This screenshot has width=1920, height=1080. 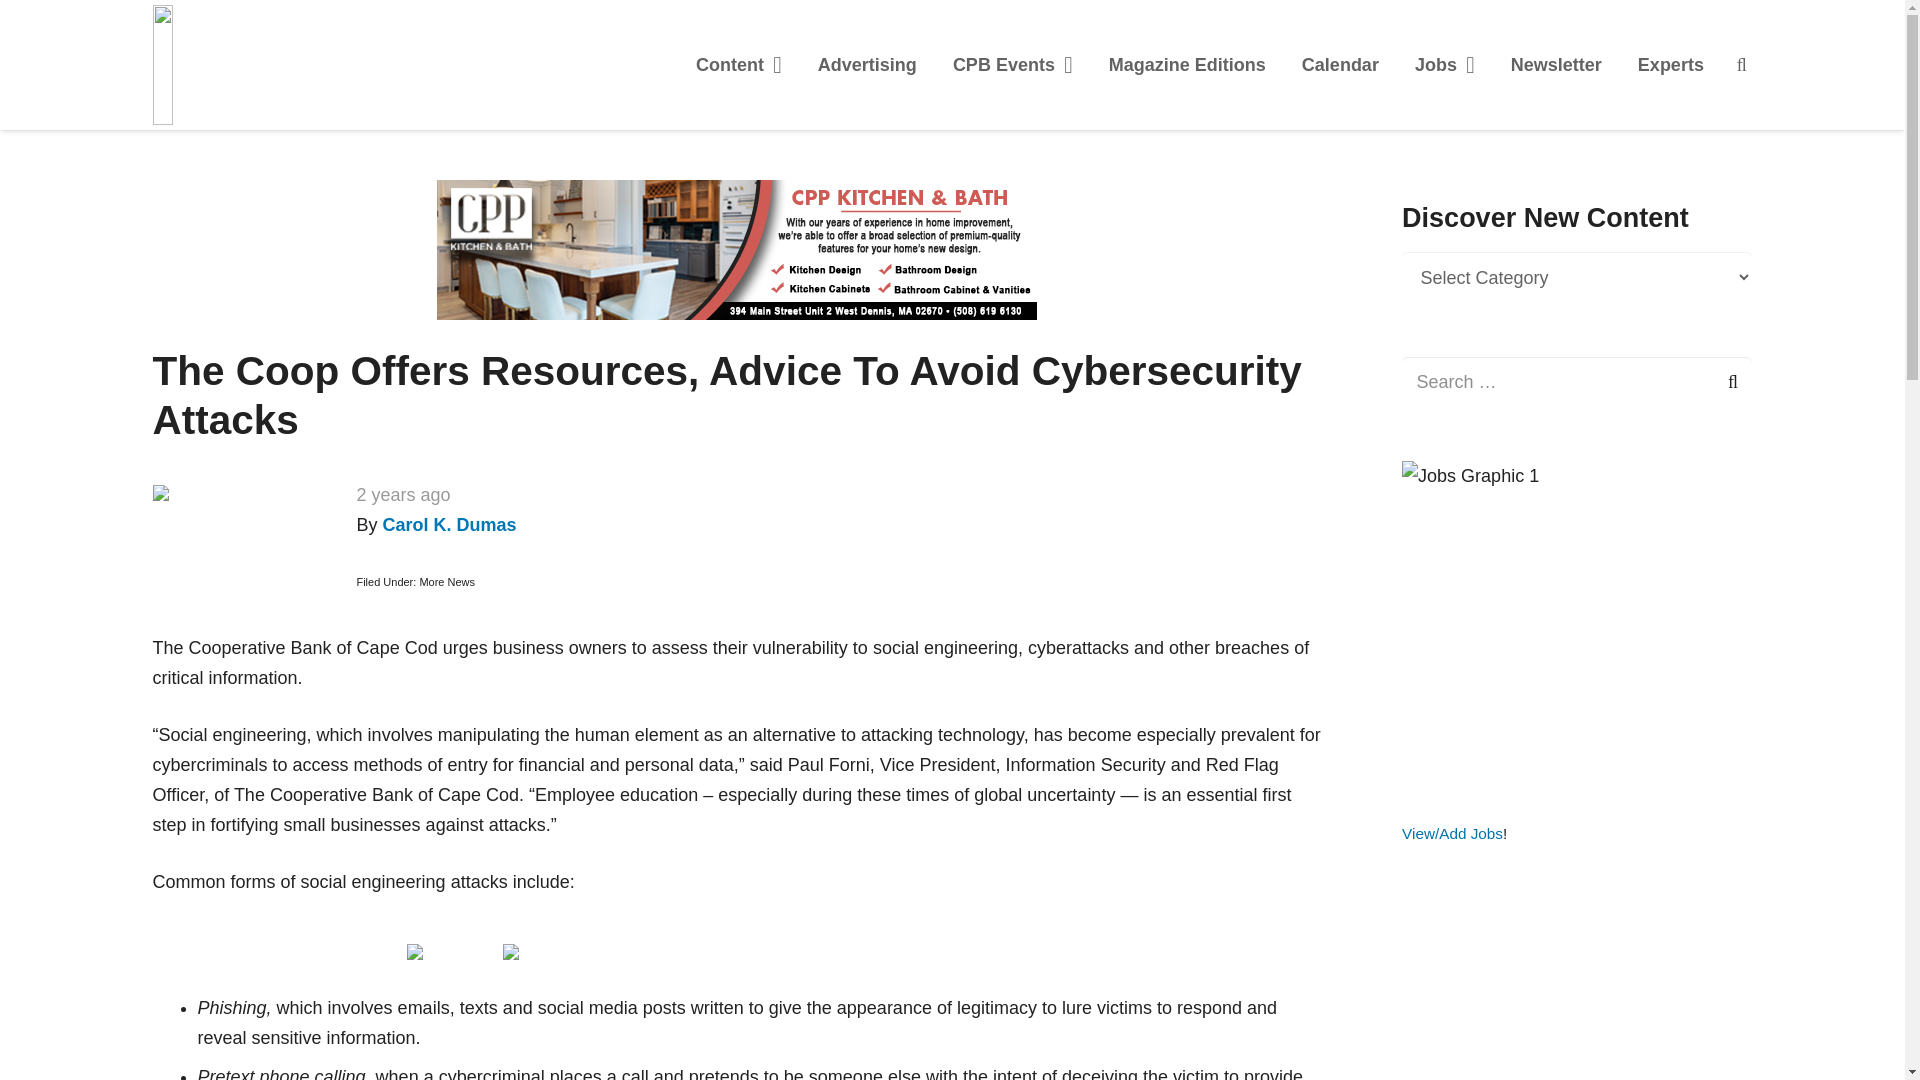 What do you see at coordinates (1556, 64) in the screenshot?
I see `Newsletter` at bounding box center [1556, 64].